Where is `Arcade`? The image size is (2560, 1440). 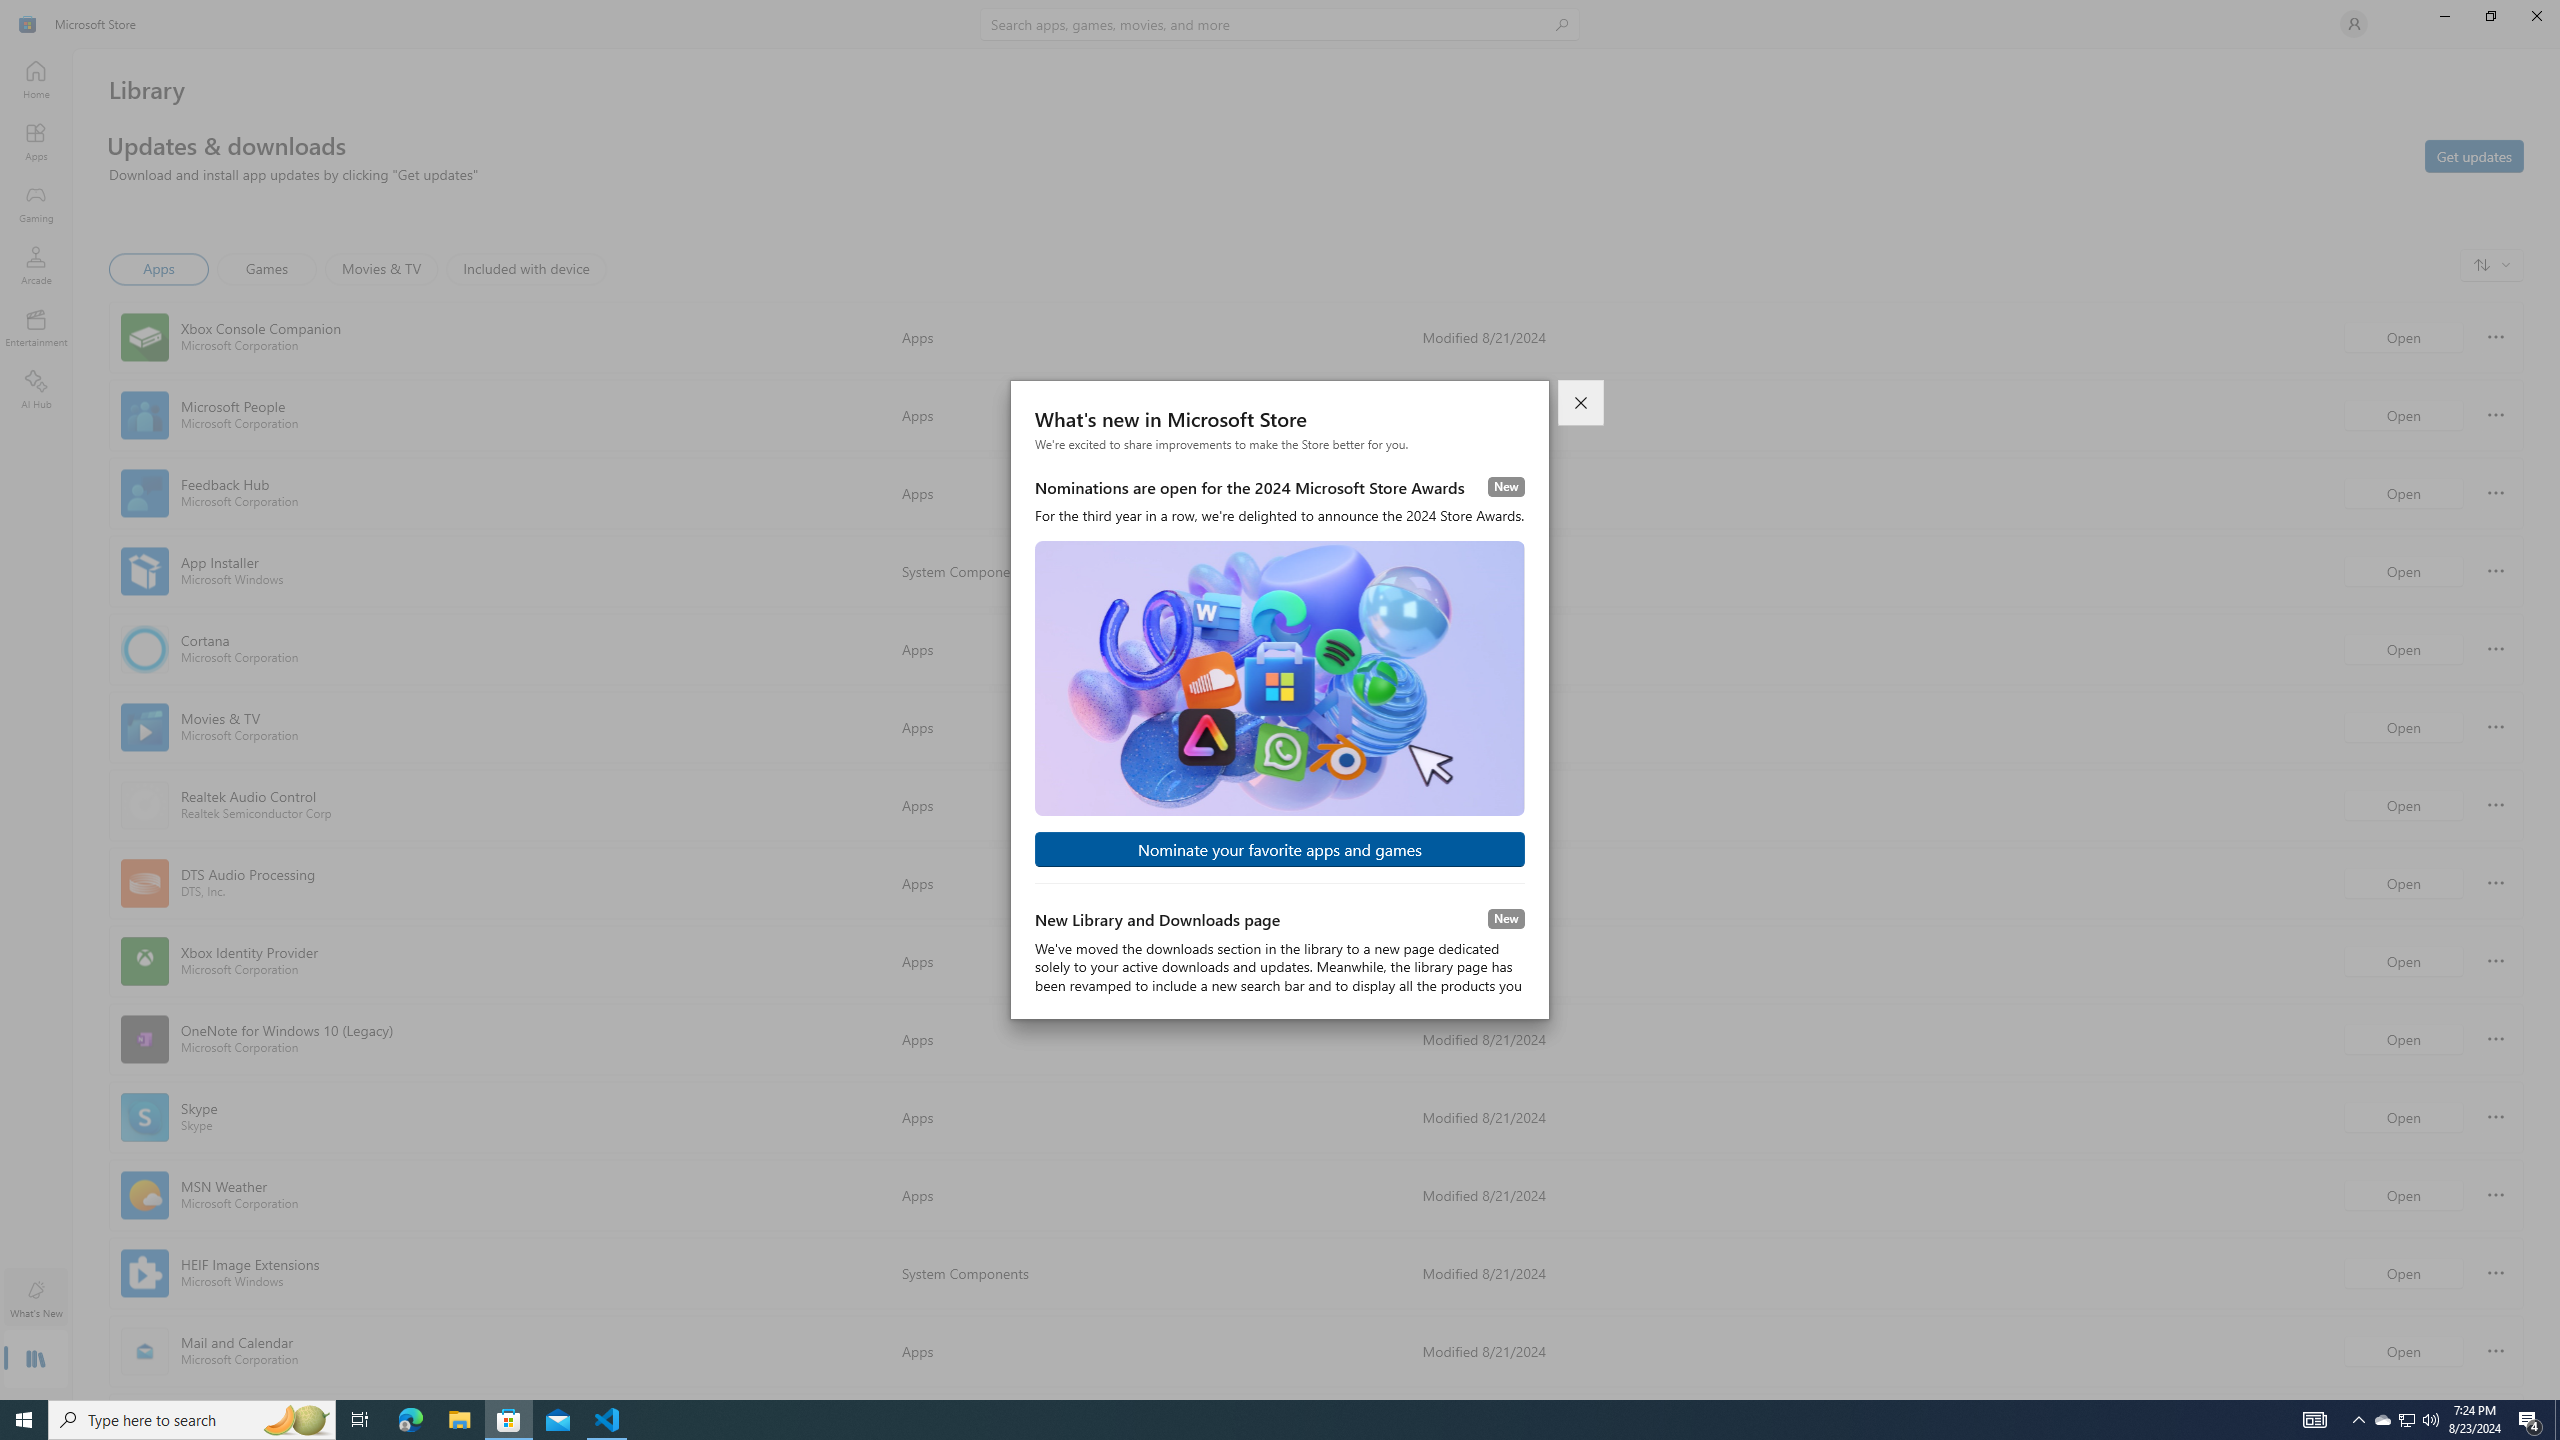 Arcade is located at coordinates (36, 265).